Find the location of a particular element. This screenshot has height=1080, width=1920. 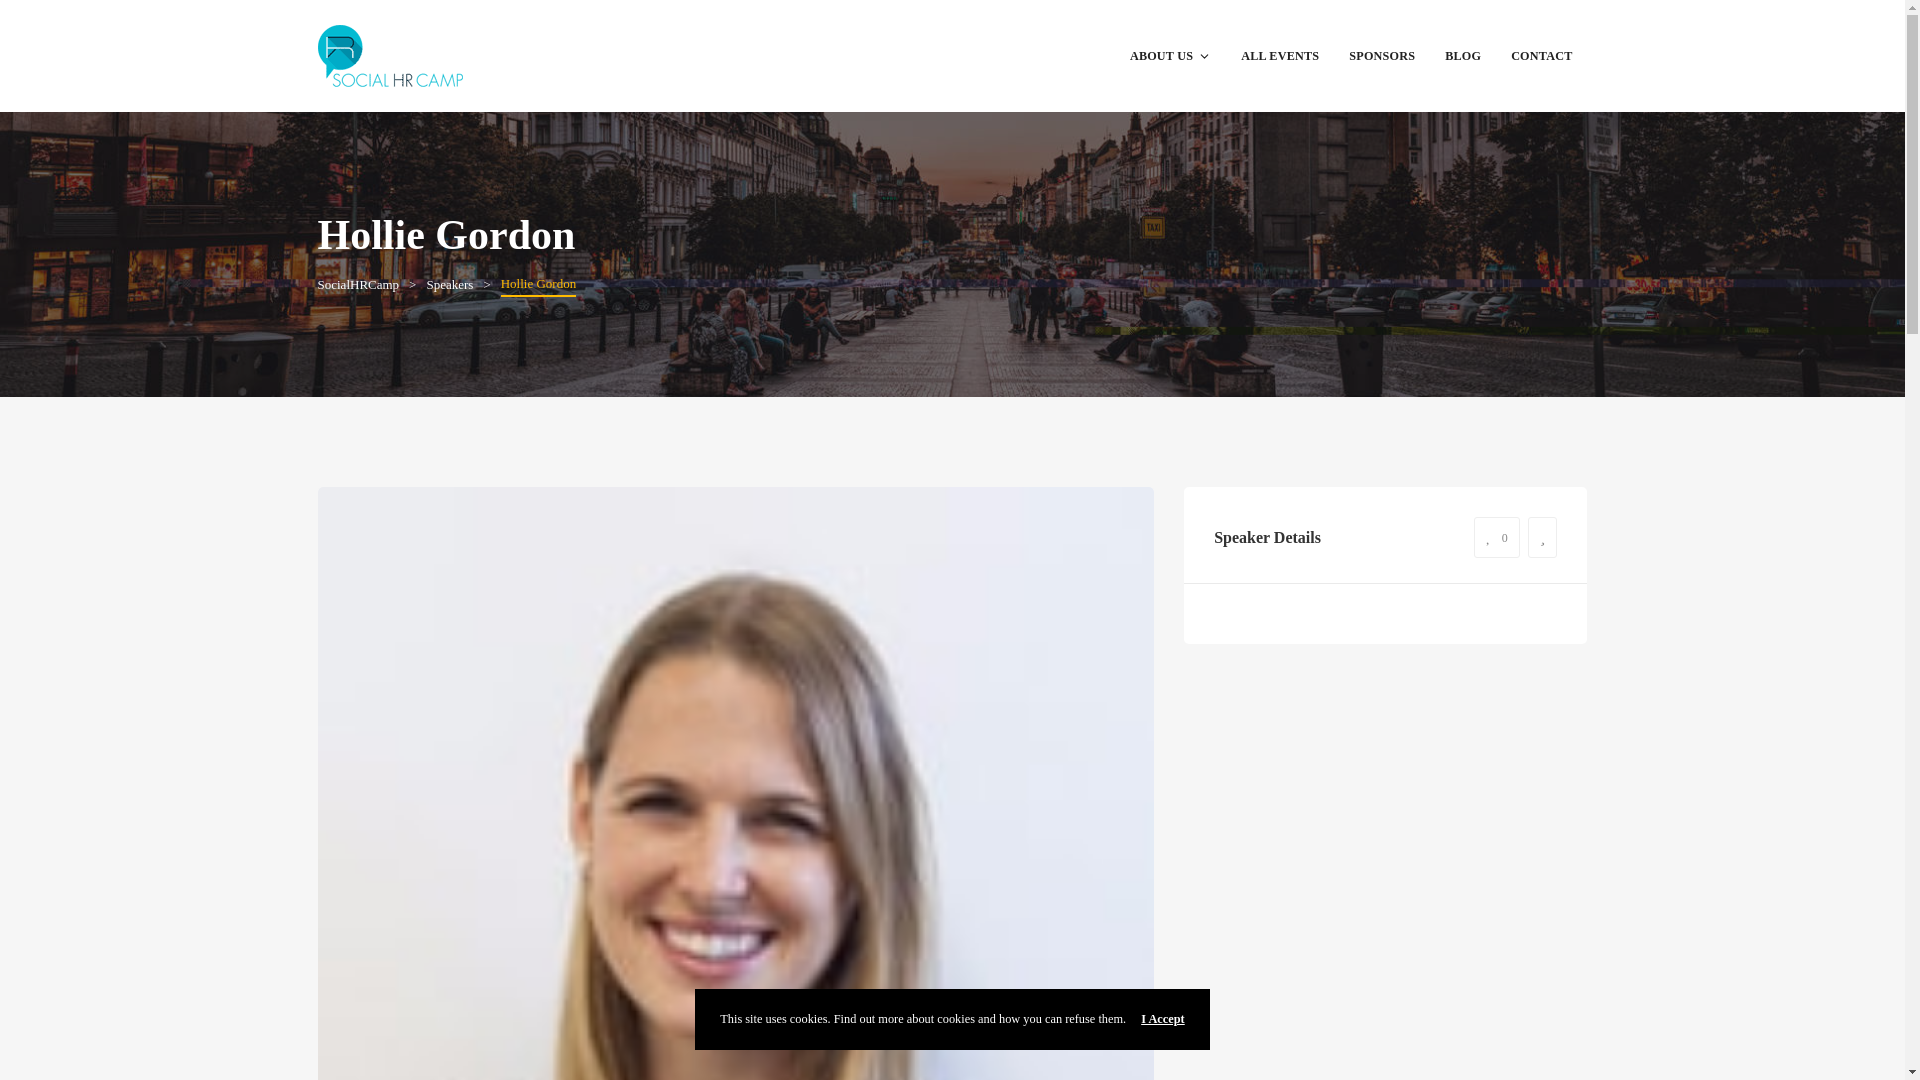

ABOUT US is located at coordinates (1170, 56).